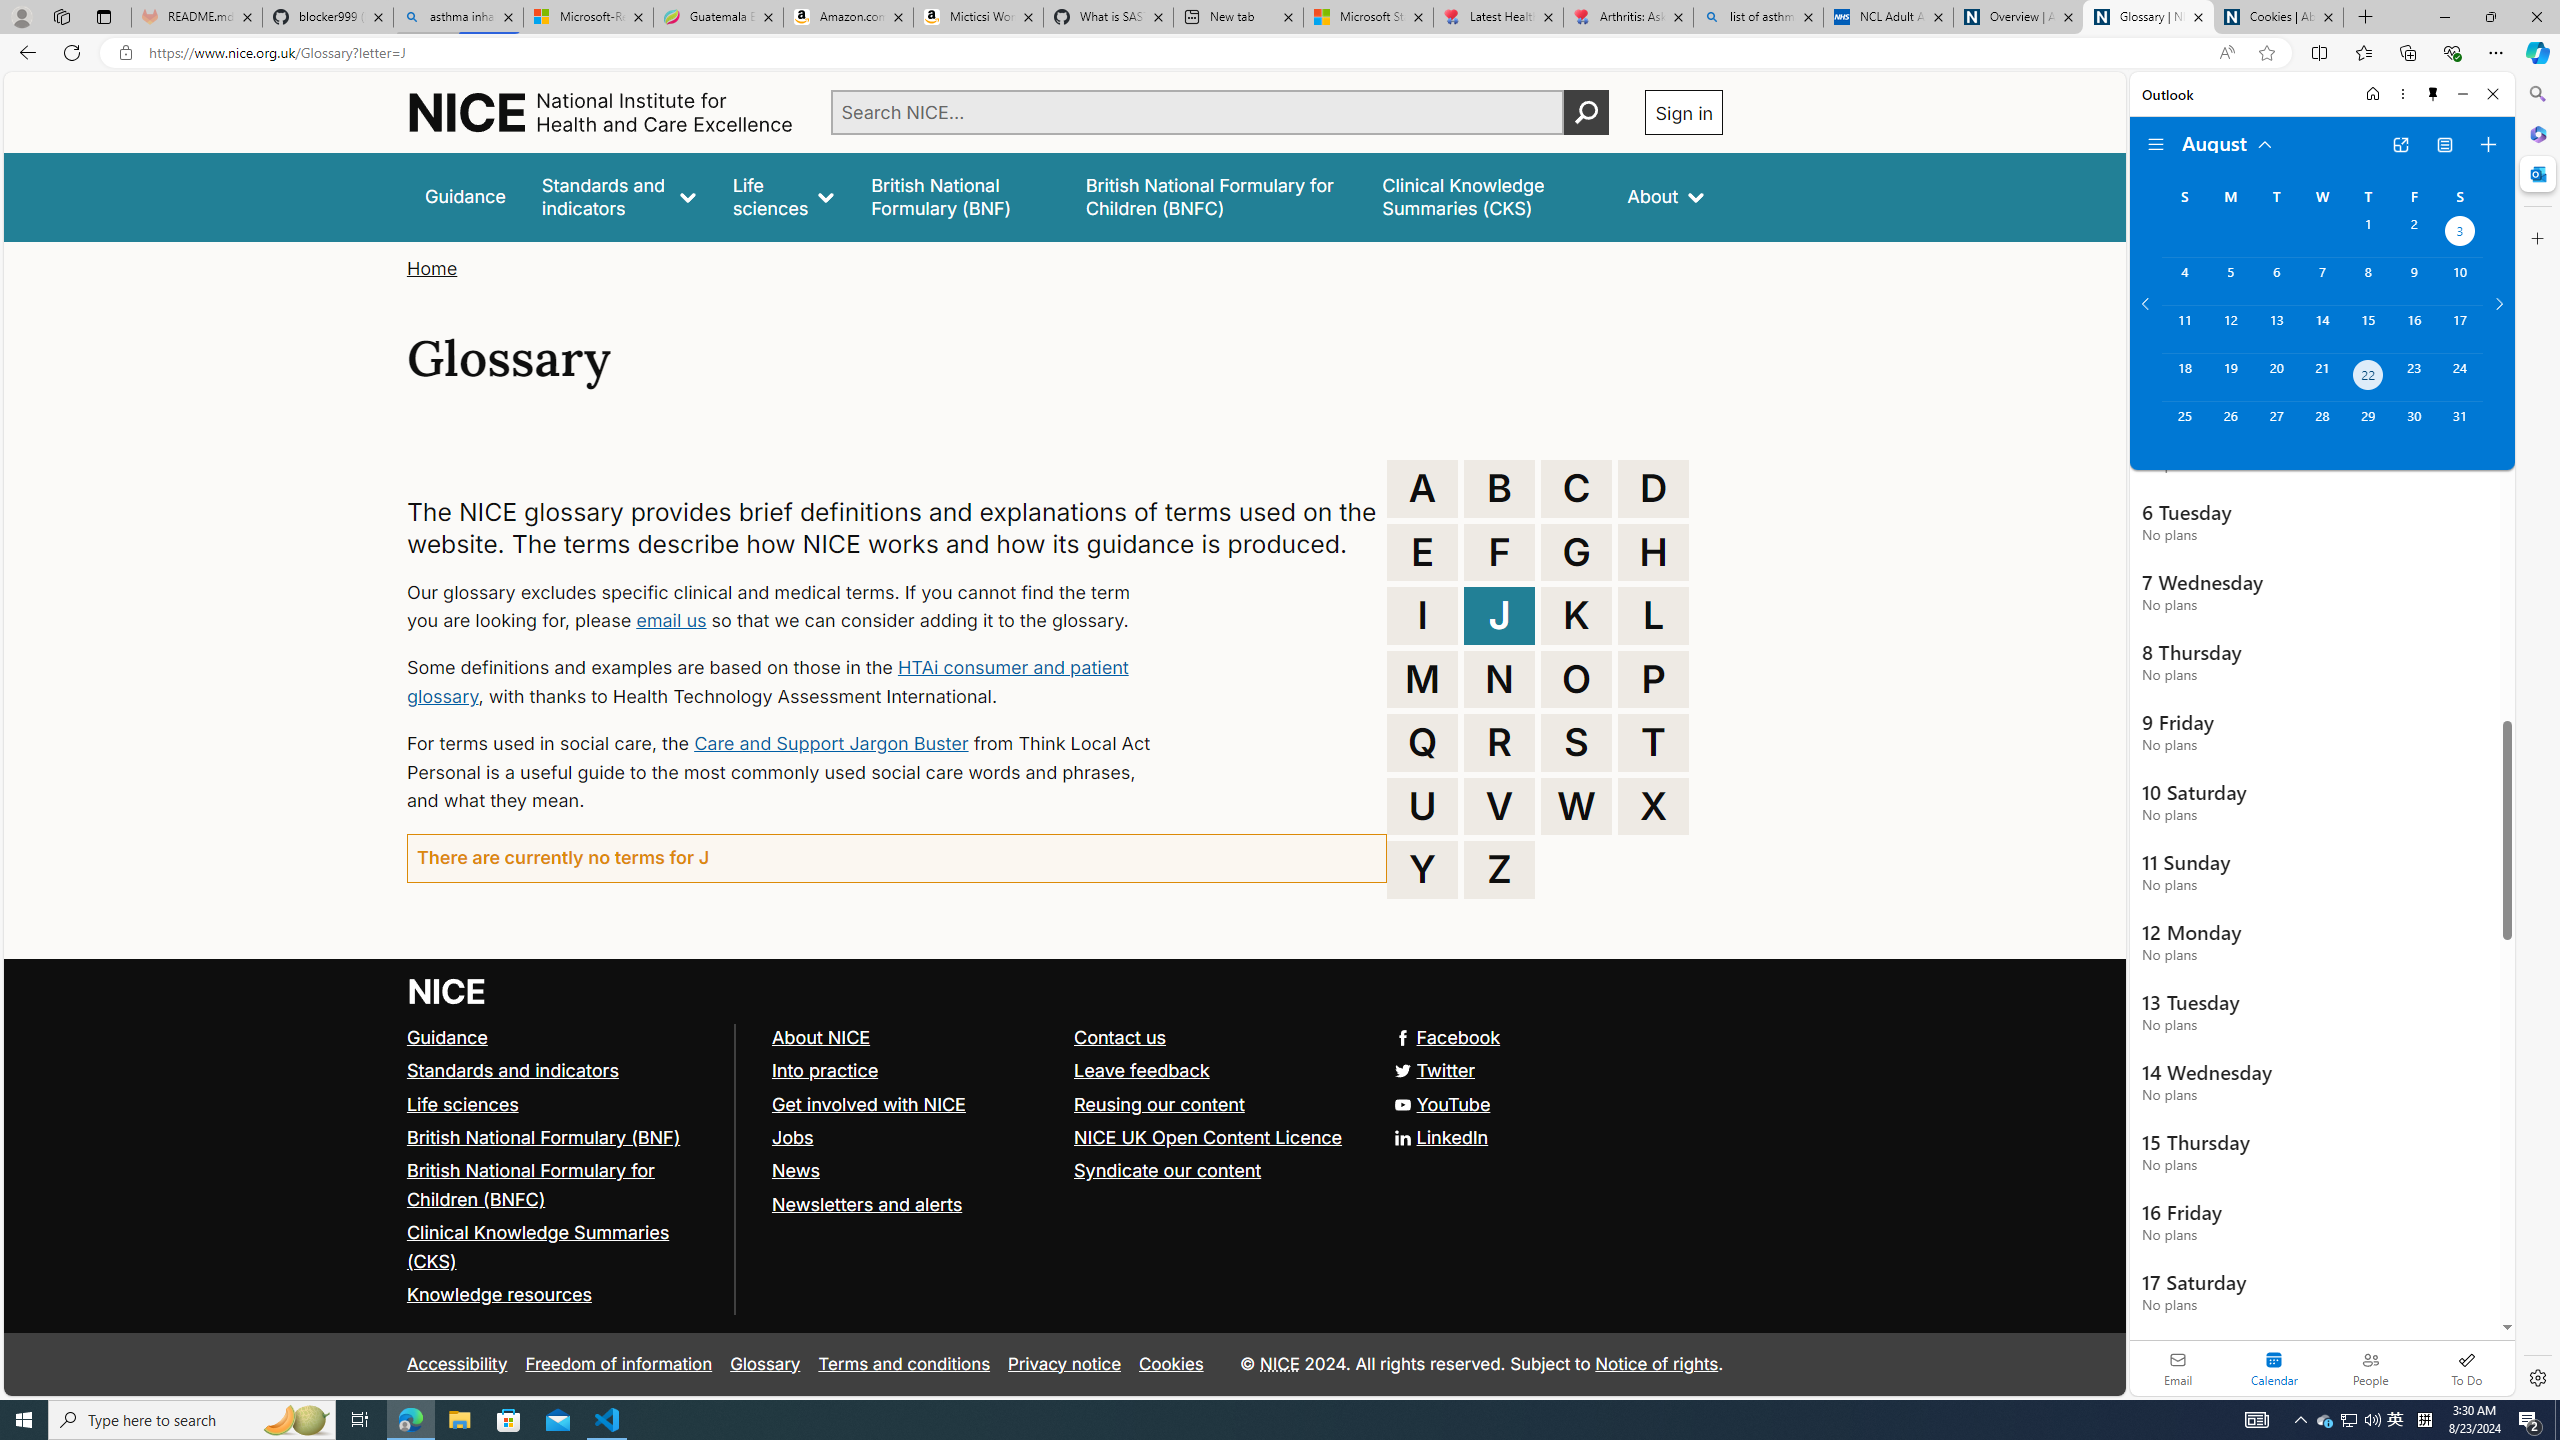 Image resolution: width=2560 pixels, height=1440 pixels. What do you see at coordinates (2275, 377) in the screenshot?
I see `Tuesday, August 20, 2024. ` at bounding box center [2275, 377].